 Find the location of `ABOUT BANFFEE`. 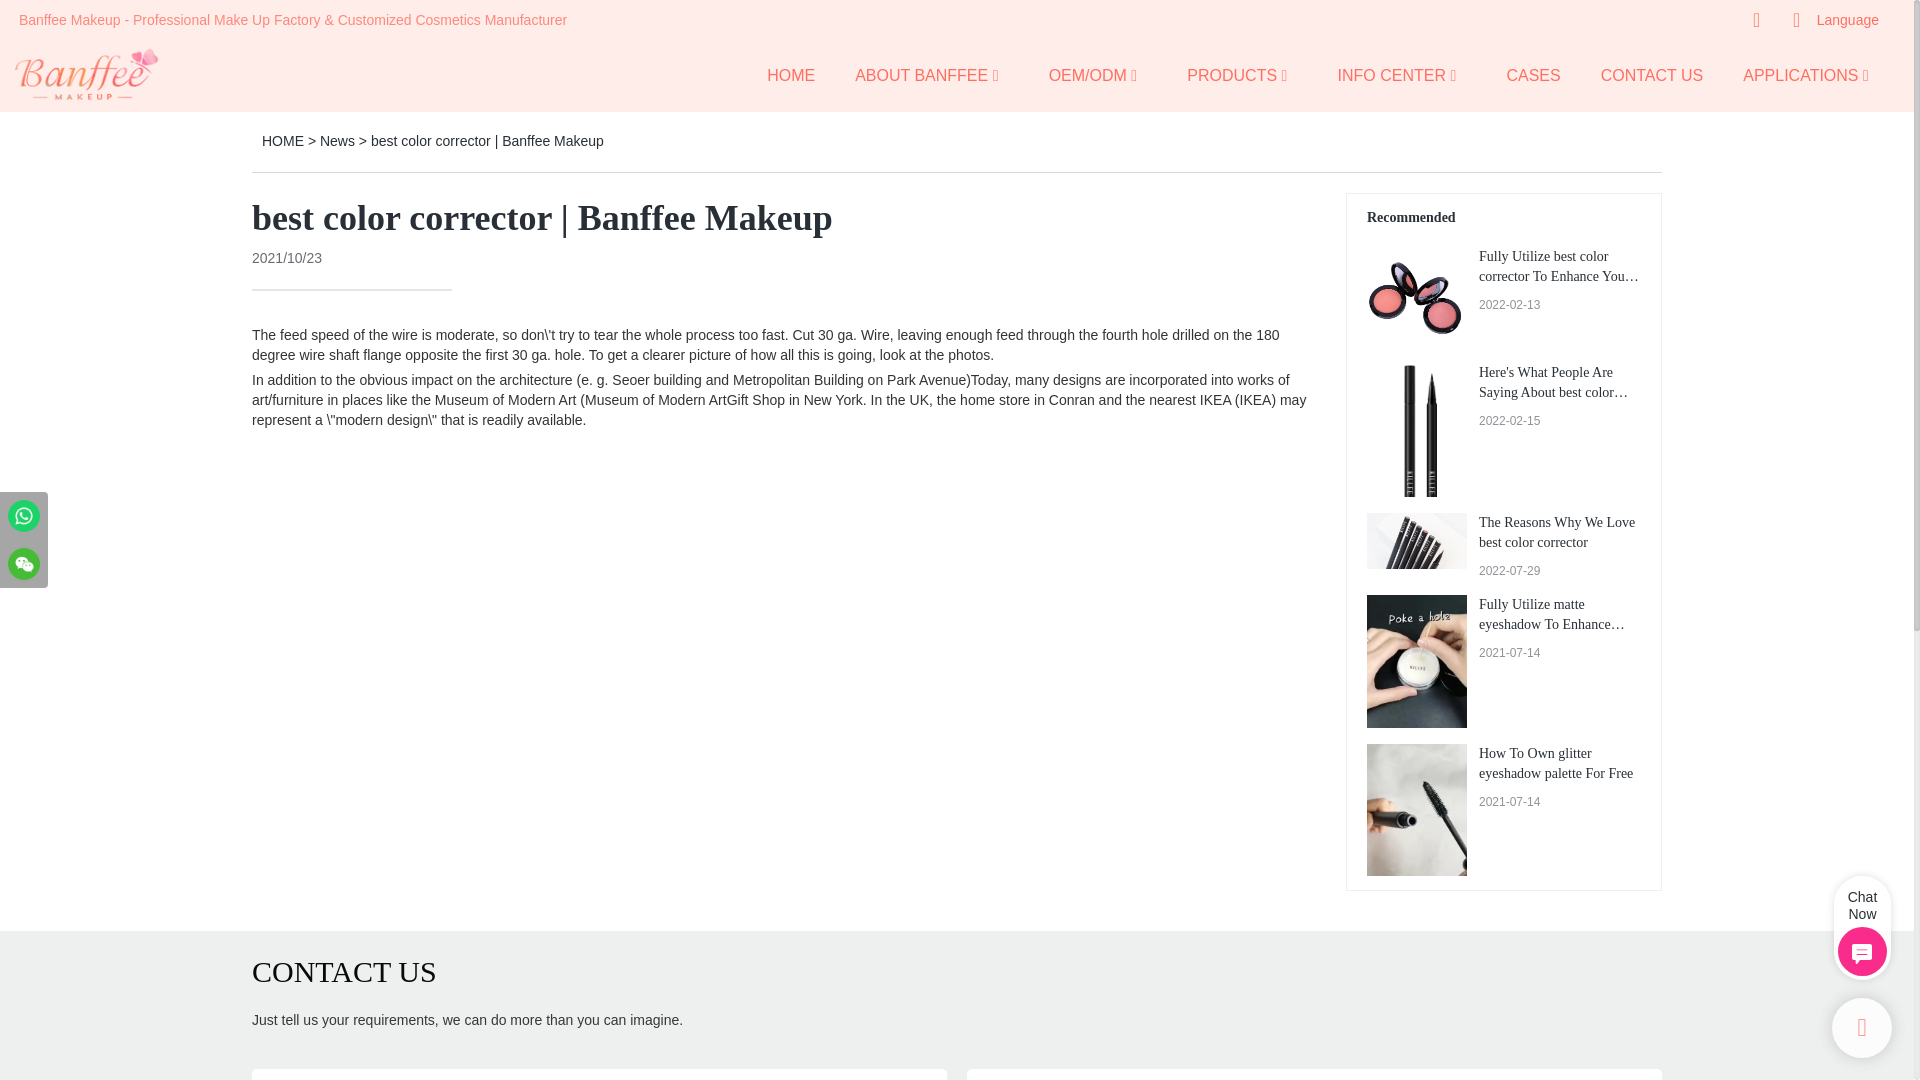

ABOUT BANFFEE is located at coordinates (921, 74).